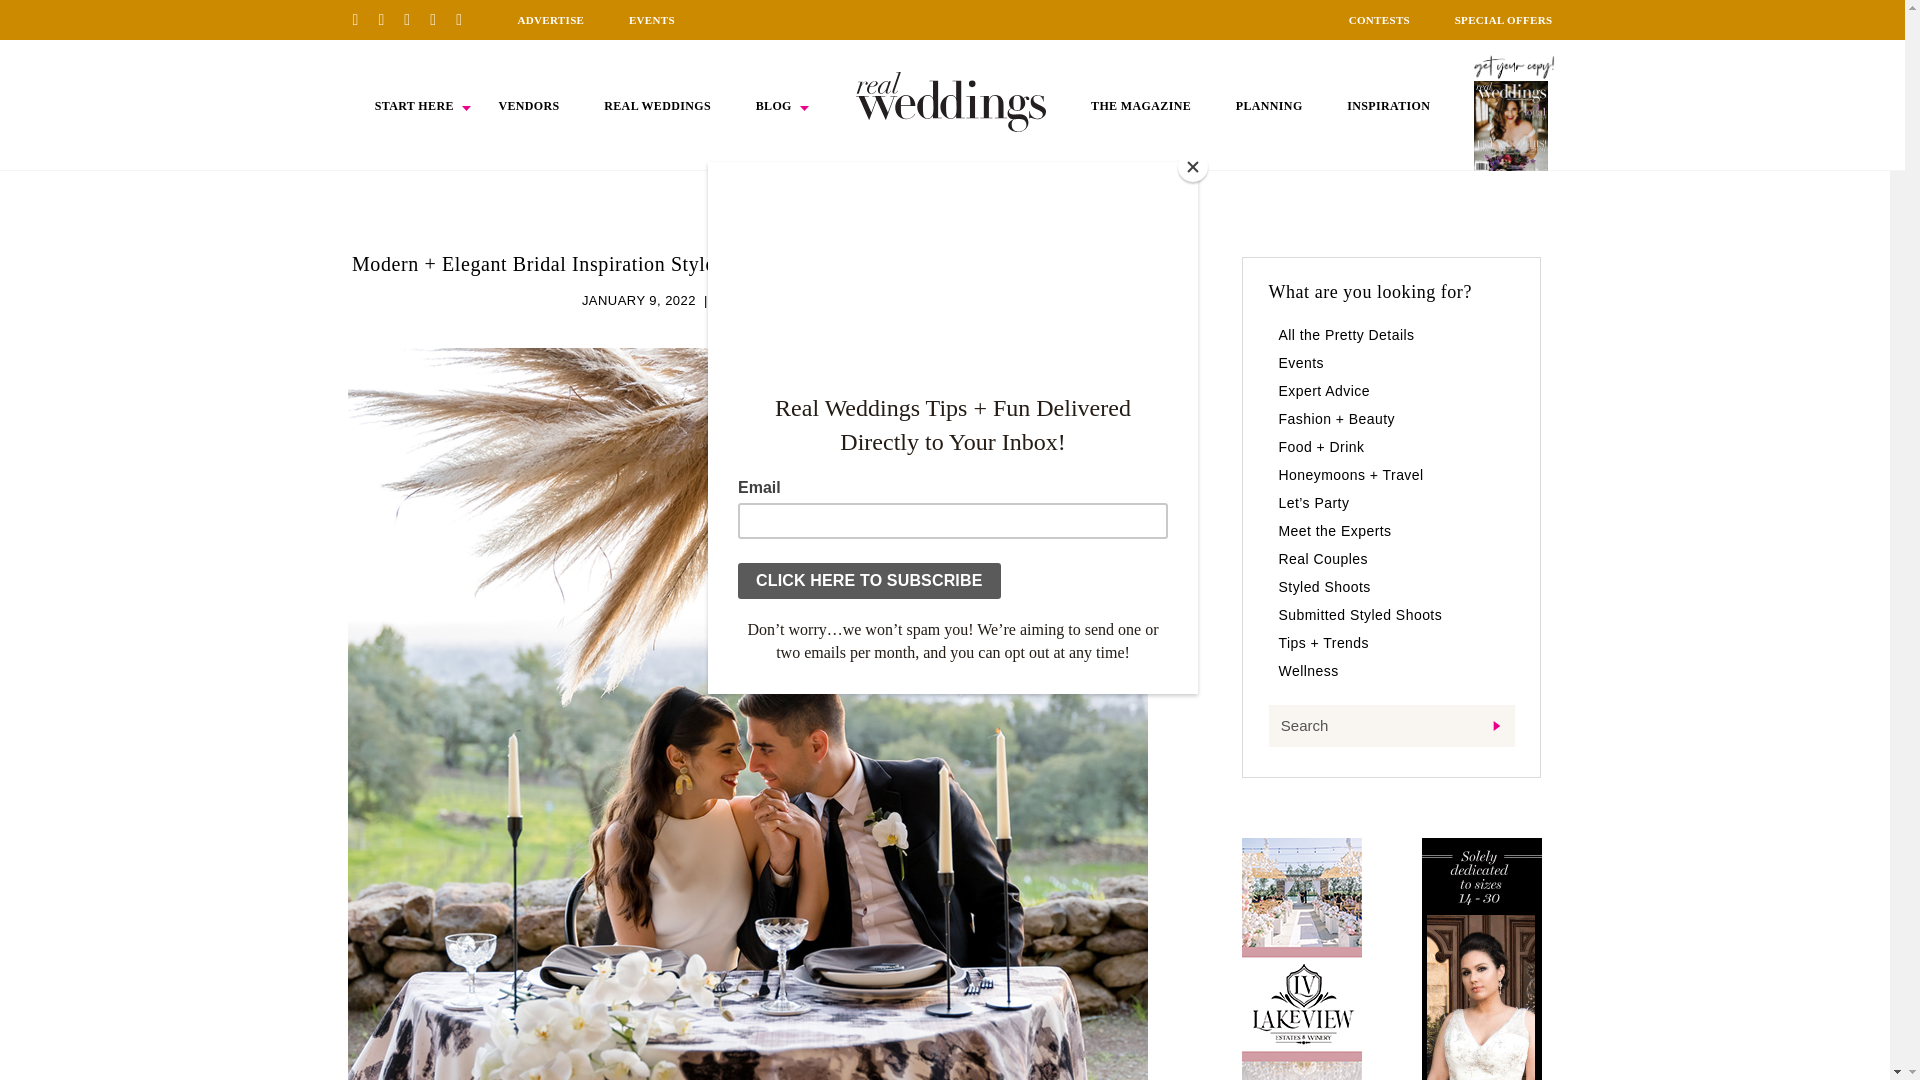 This screenshot has height=1080, width=1920. What do you see at coordinates (1270, 106) in the screenshot?
I see `PLANNING` at bounding box center [1270, 106].